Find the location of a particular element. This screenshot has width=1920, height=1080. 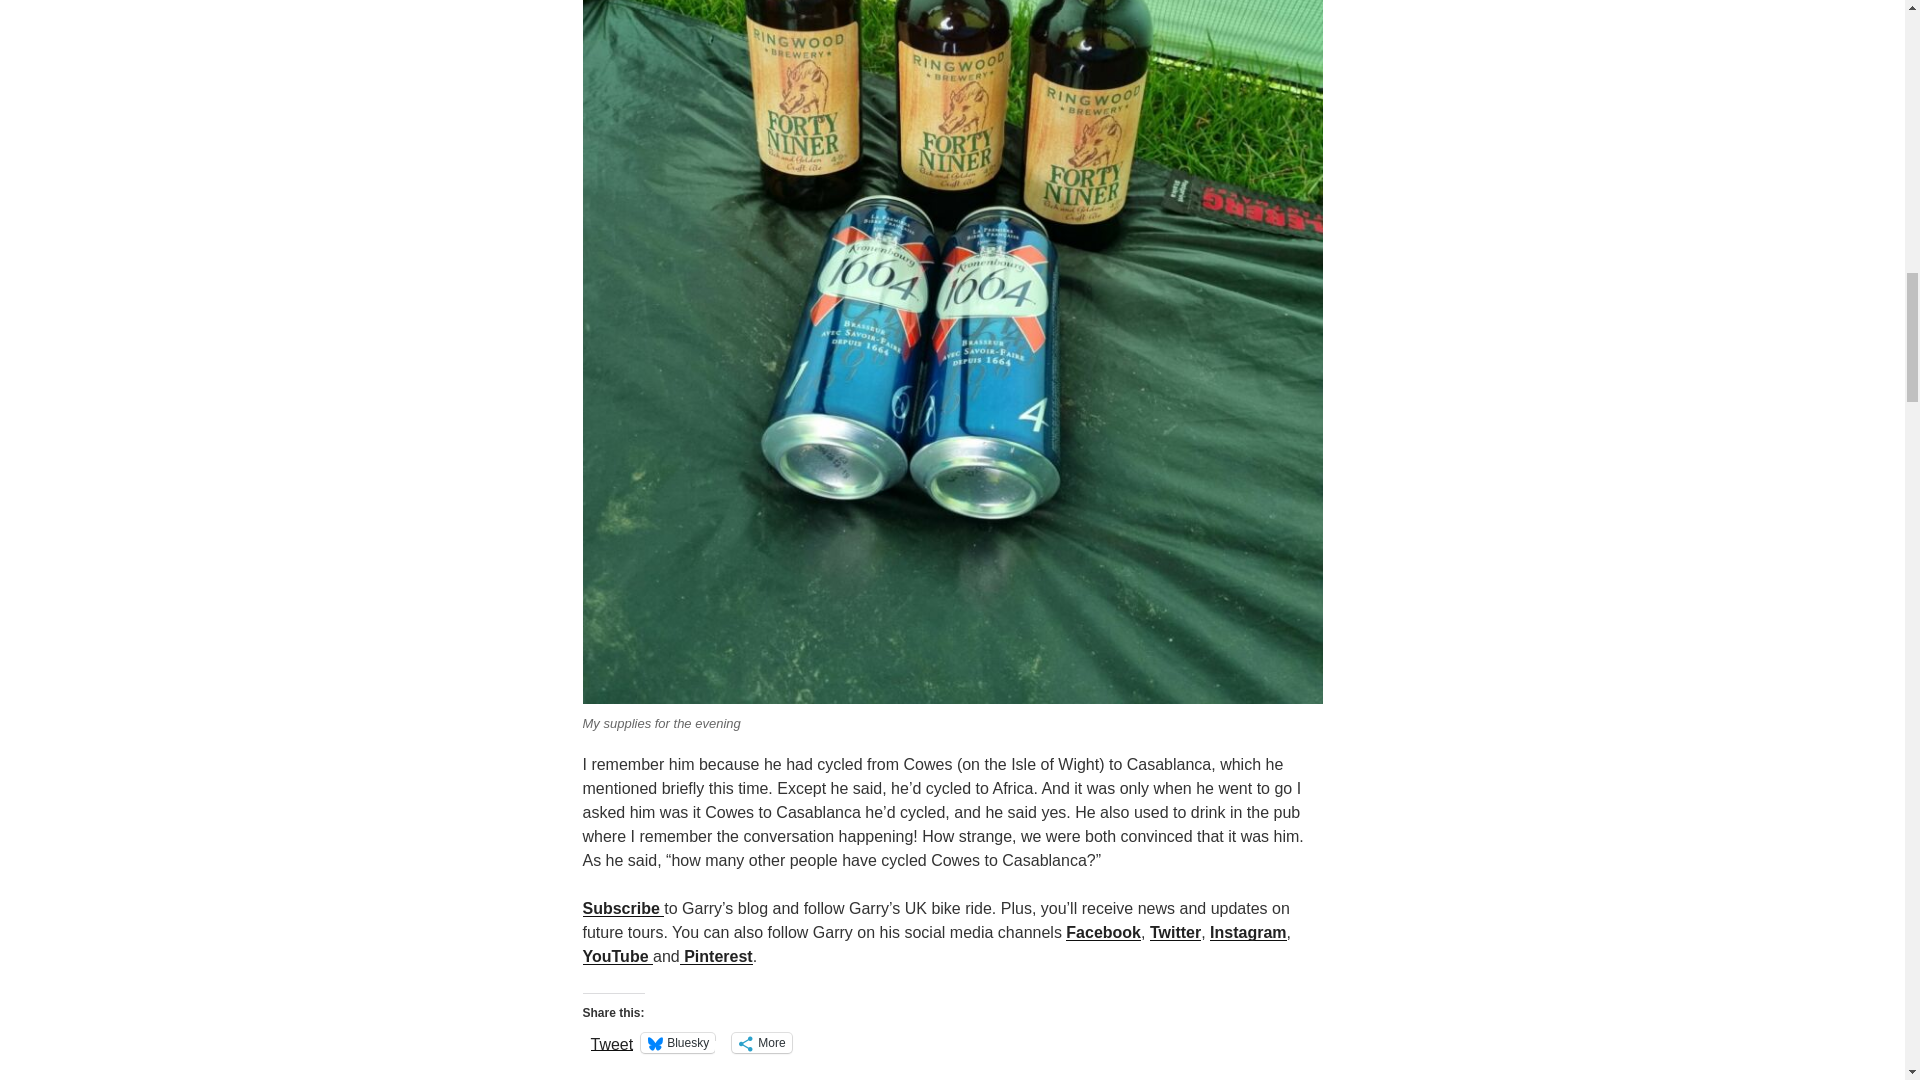

Opens in a new window is located at coordinates (1102, 932).